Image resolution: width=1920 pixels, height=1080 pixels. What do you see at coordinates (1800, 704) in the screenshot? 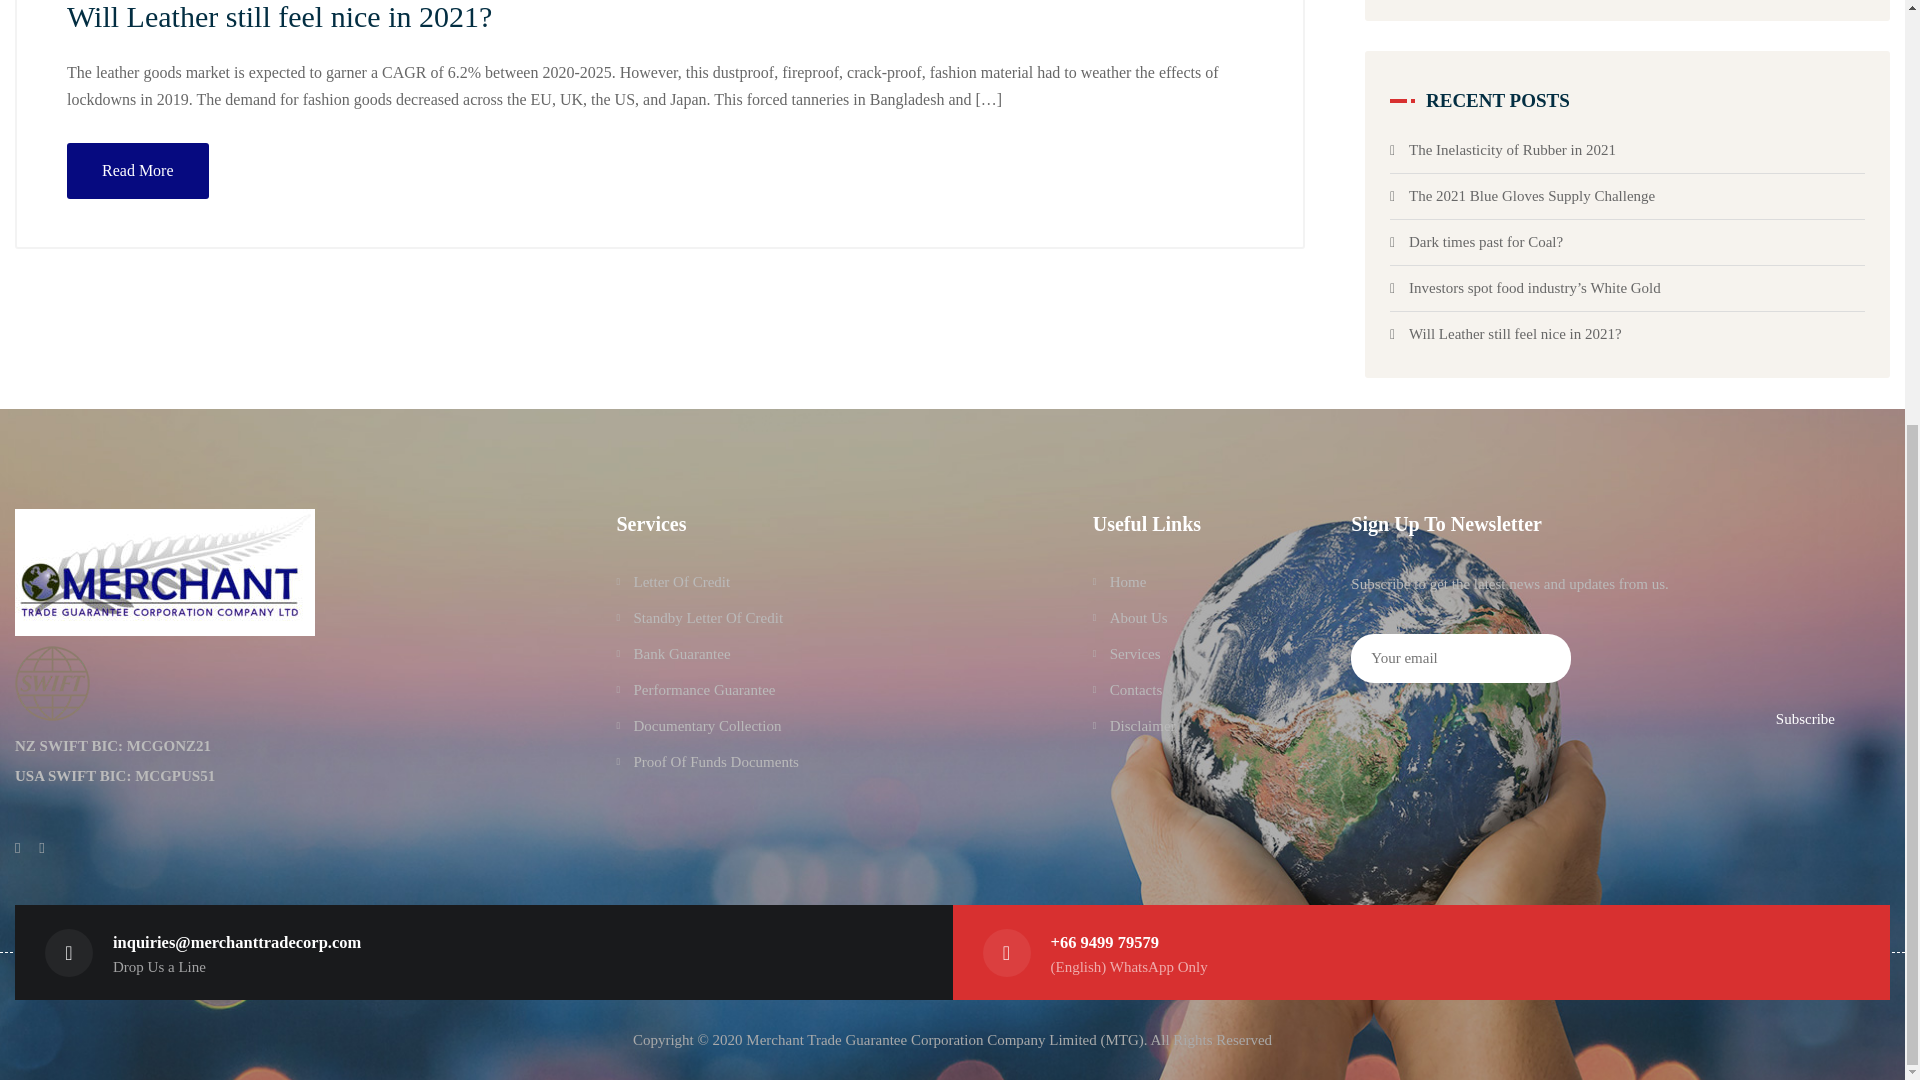
I see `Read More` at bounding box center [1800, 704].